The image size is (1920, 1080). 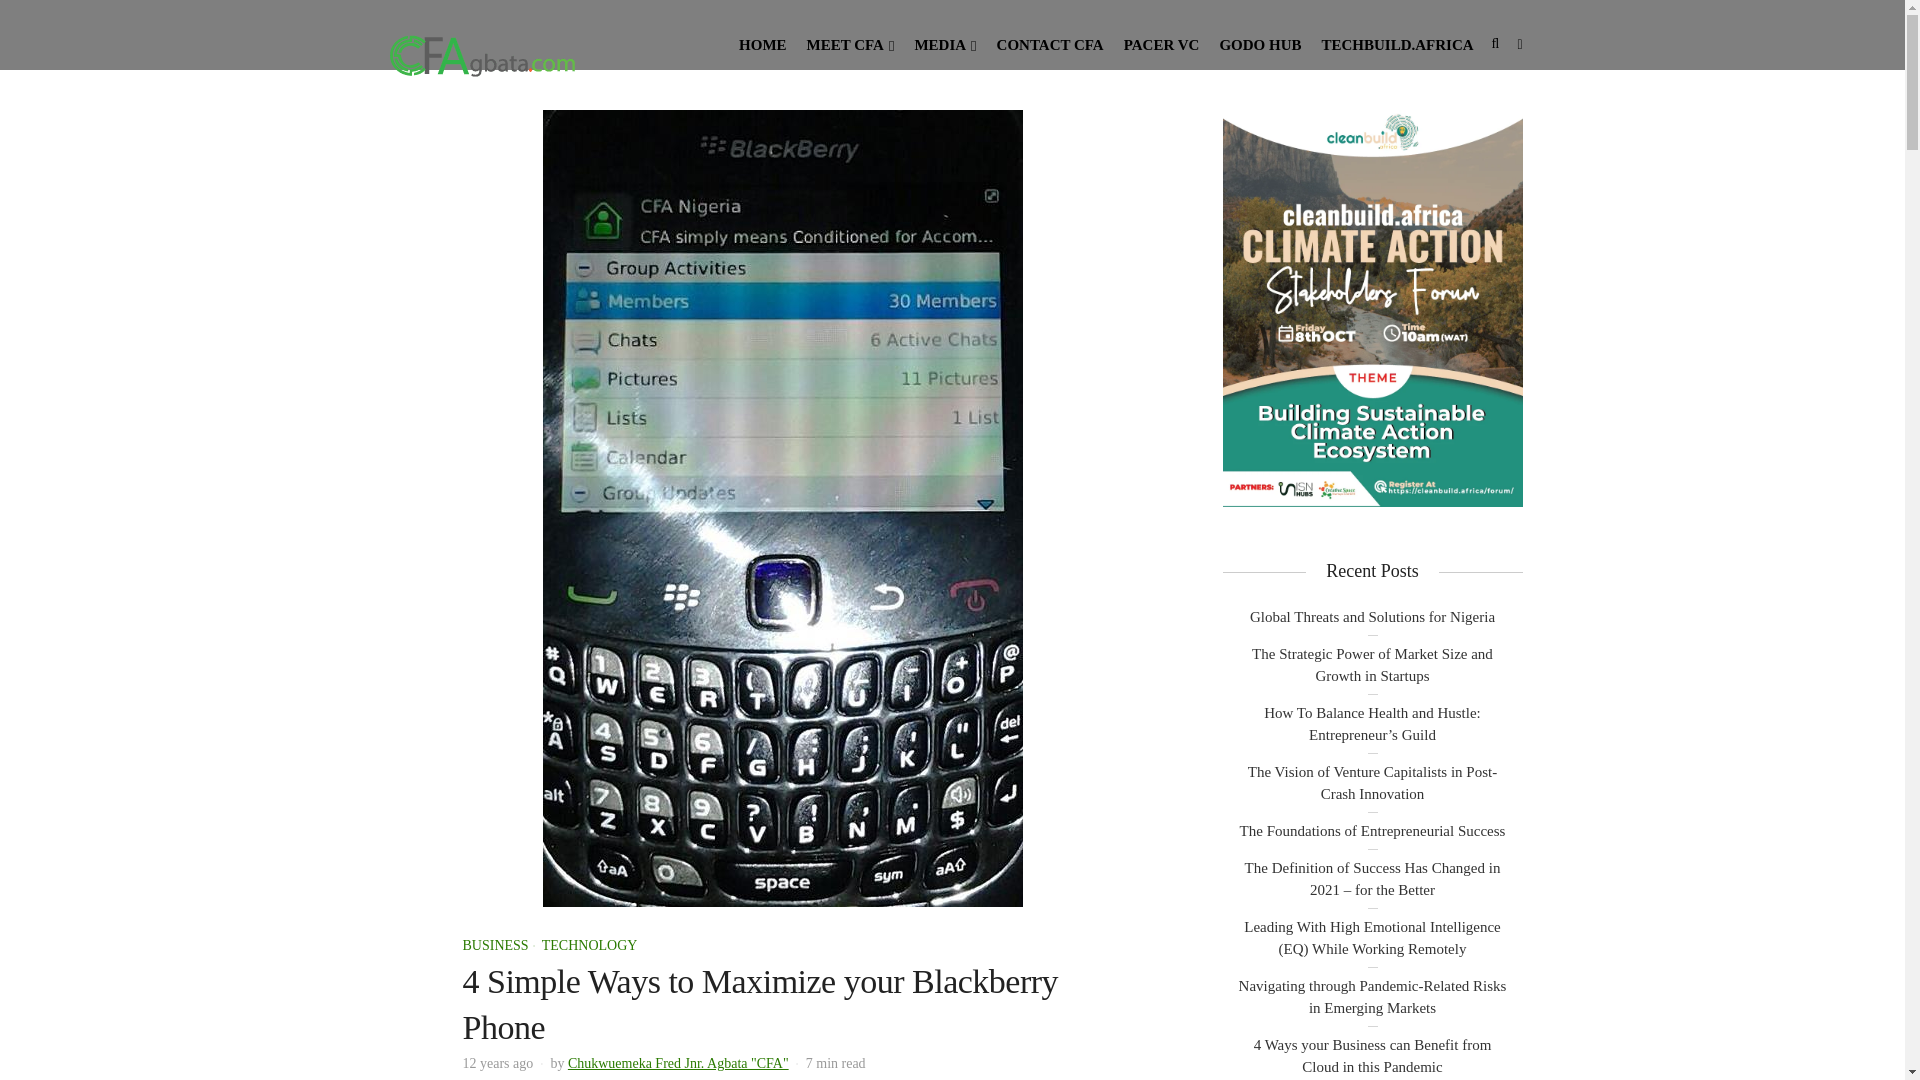 I want to click on CFA's Personal Blog, so click(x=482, y=54).